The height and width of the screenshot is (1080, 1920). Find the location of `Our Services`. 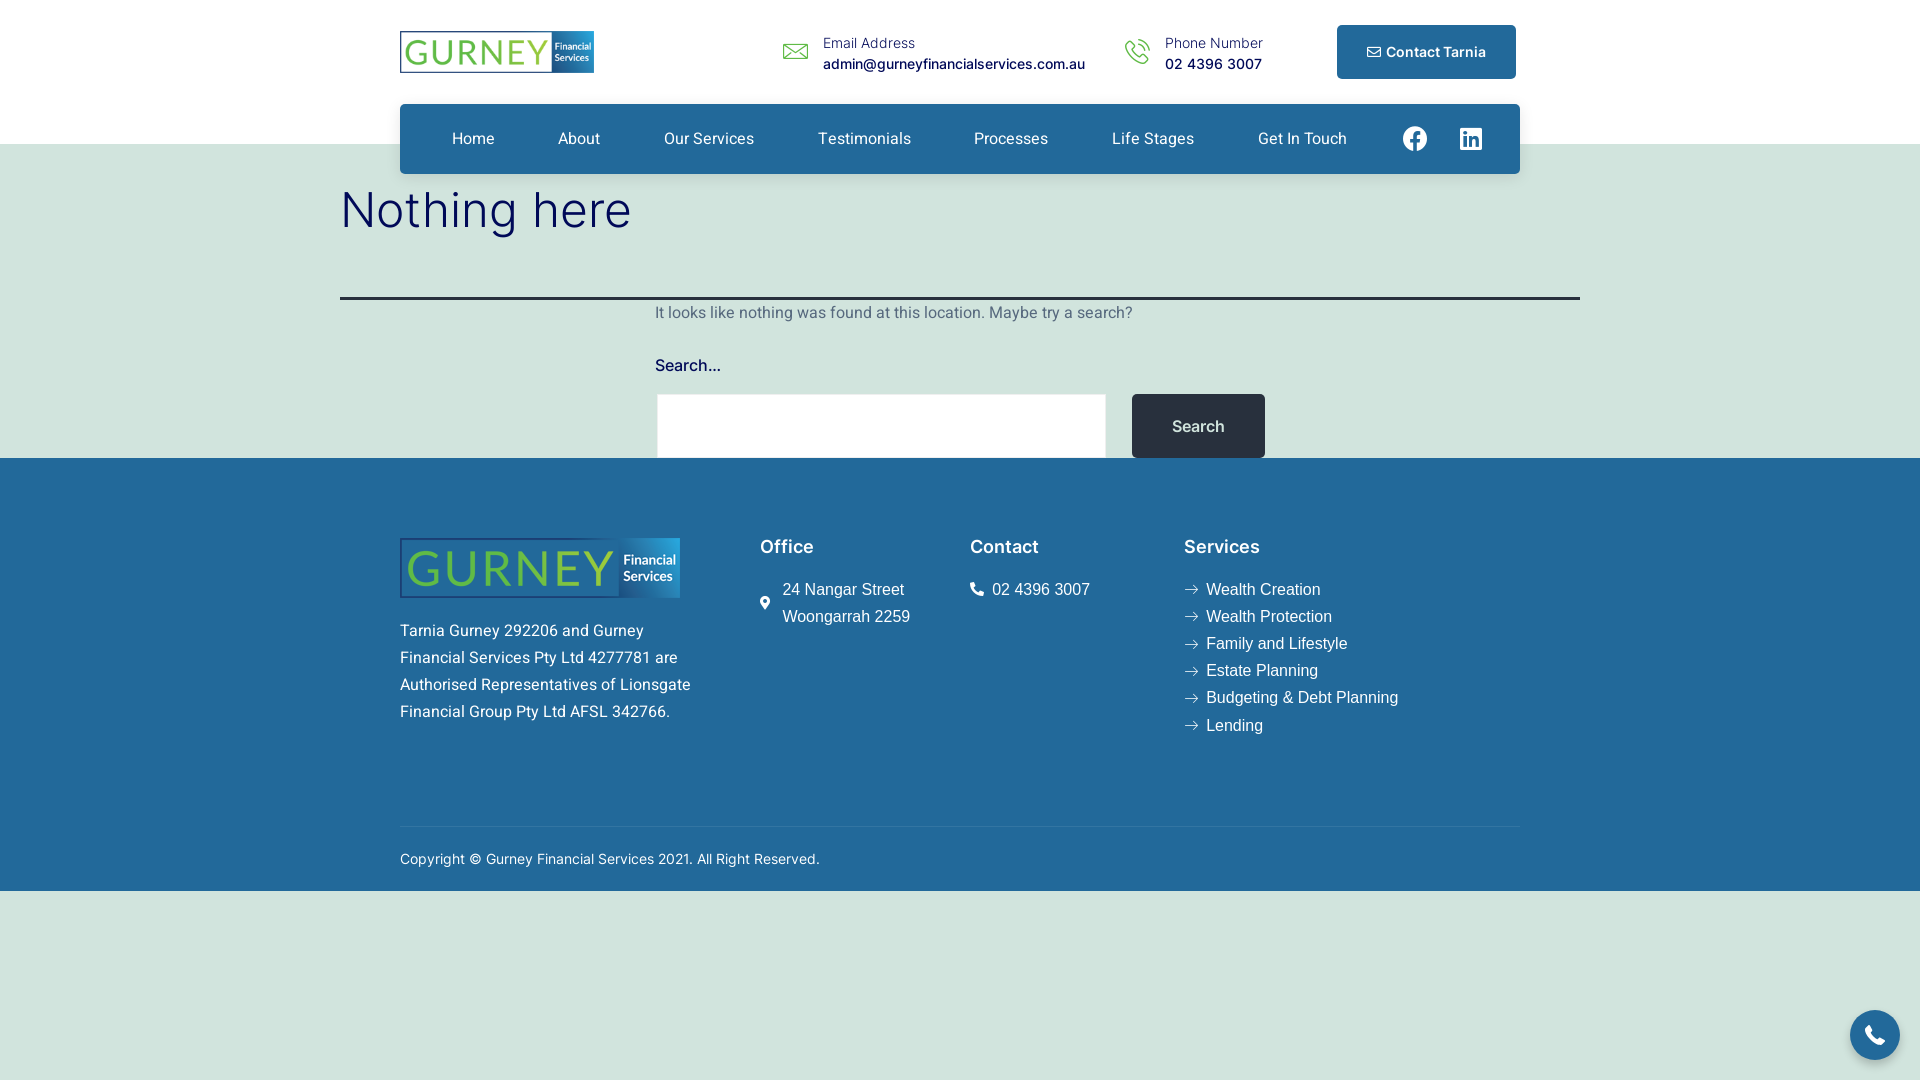

Our Services is located at coordinates (709, 139).